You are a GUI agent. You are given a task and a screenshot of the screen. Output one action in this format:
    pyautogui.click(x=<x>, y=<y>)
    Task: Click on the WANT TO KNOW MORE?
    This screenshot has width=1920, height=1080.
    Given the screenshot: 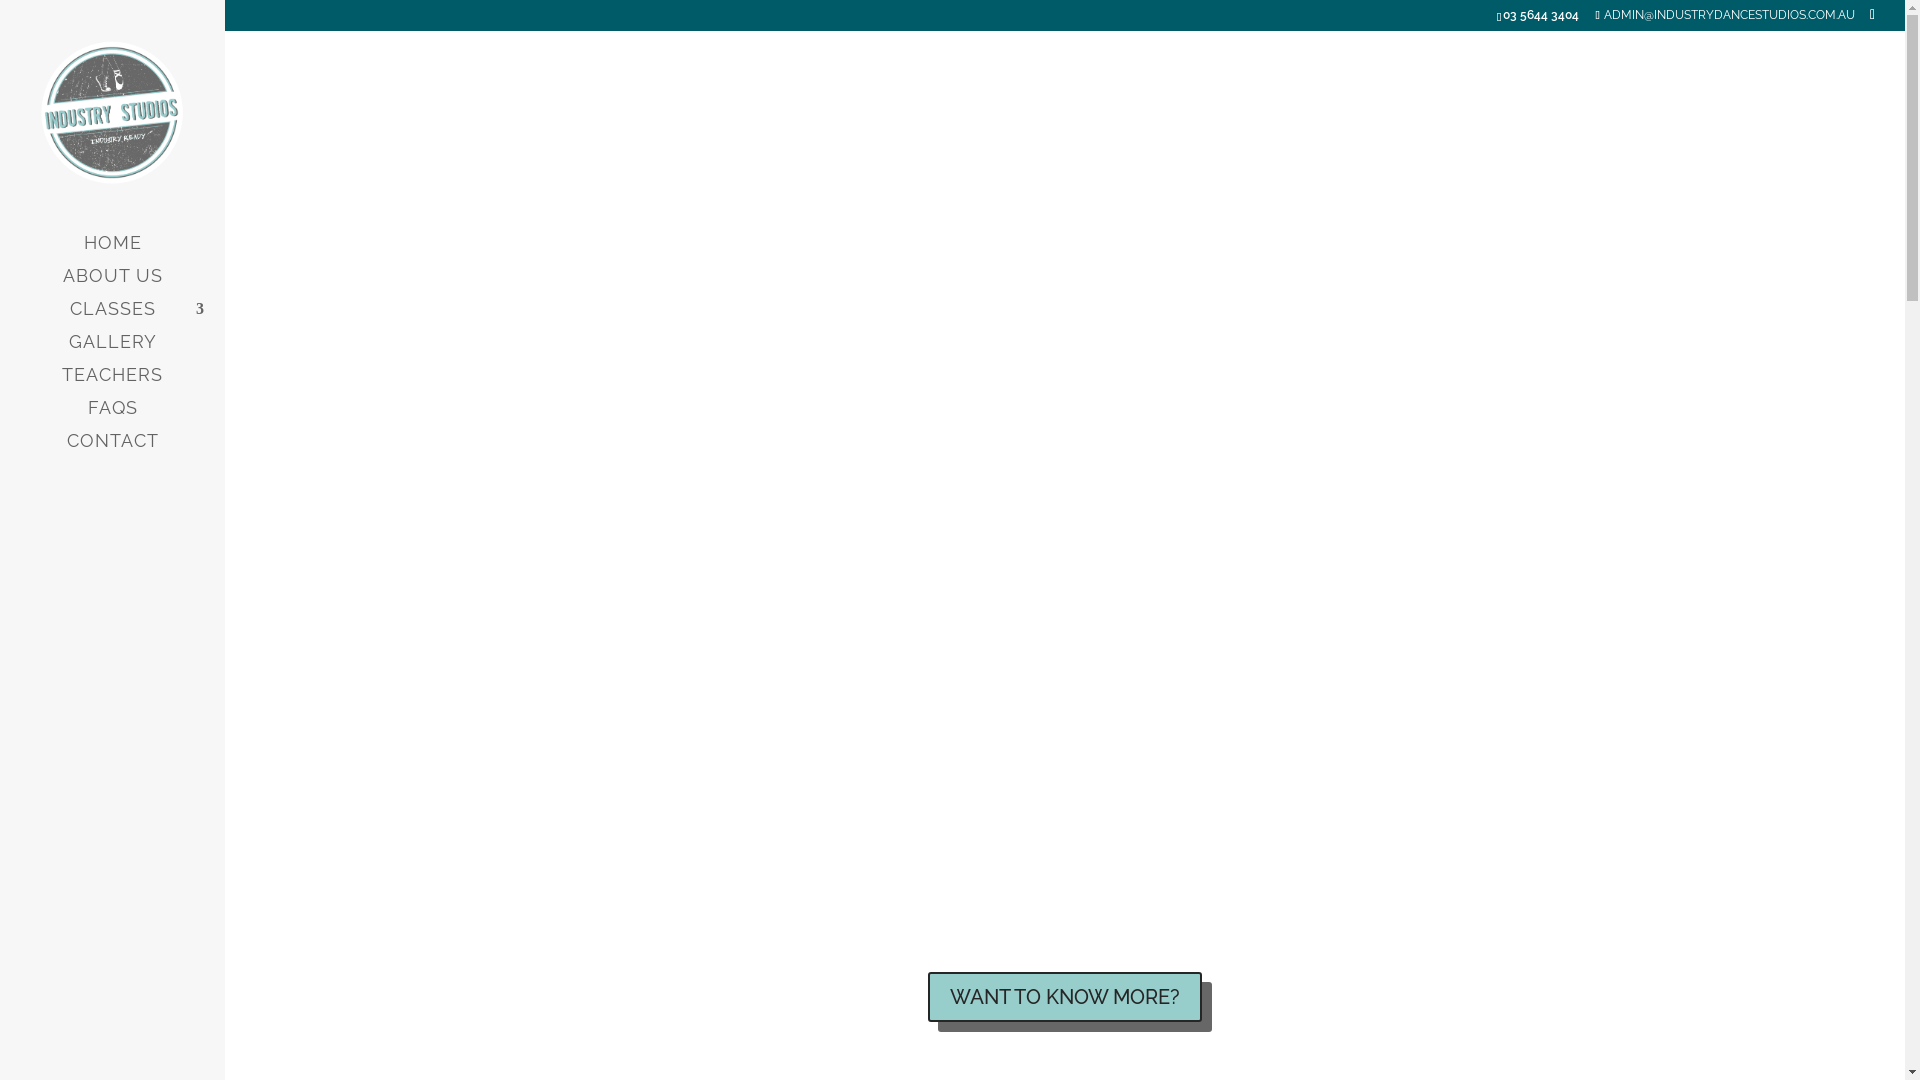 What is the action you would take?
    pyautogui.click(x=1065, y=997)
    